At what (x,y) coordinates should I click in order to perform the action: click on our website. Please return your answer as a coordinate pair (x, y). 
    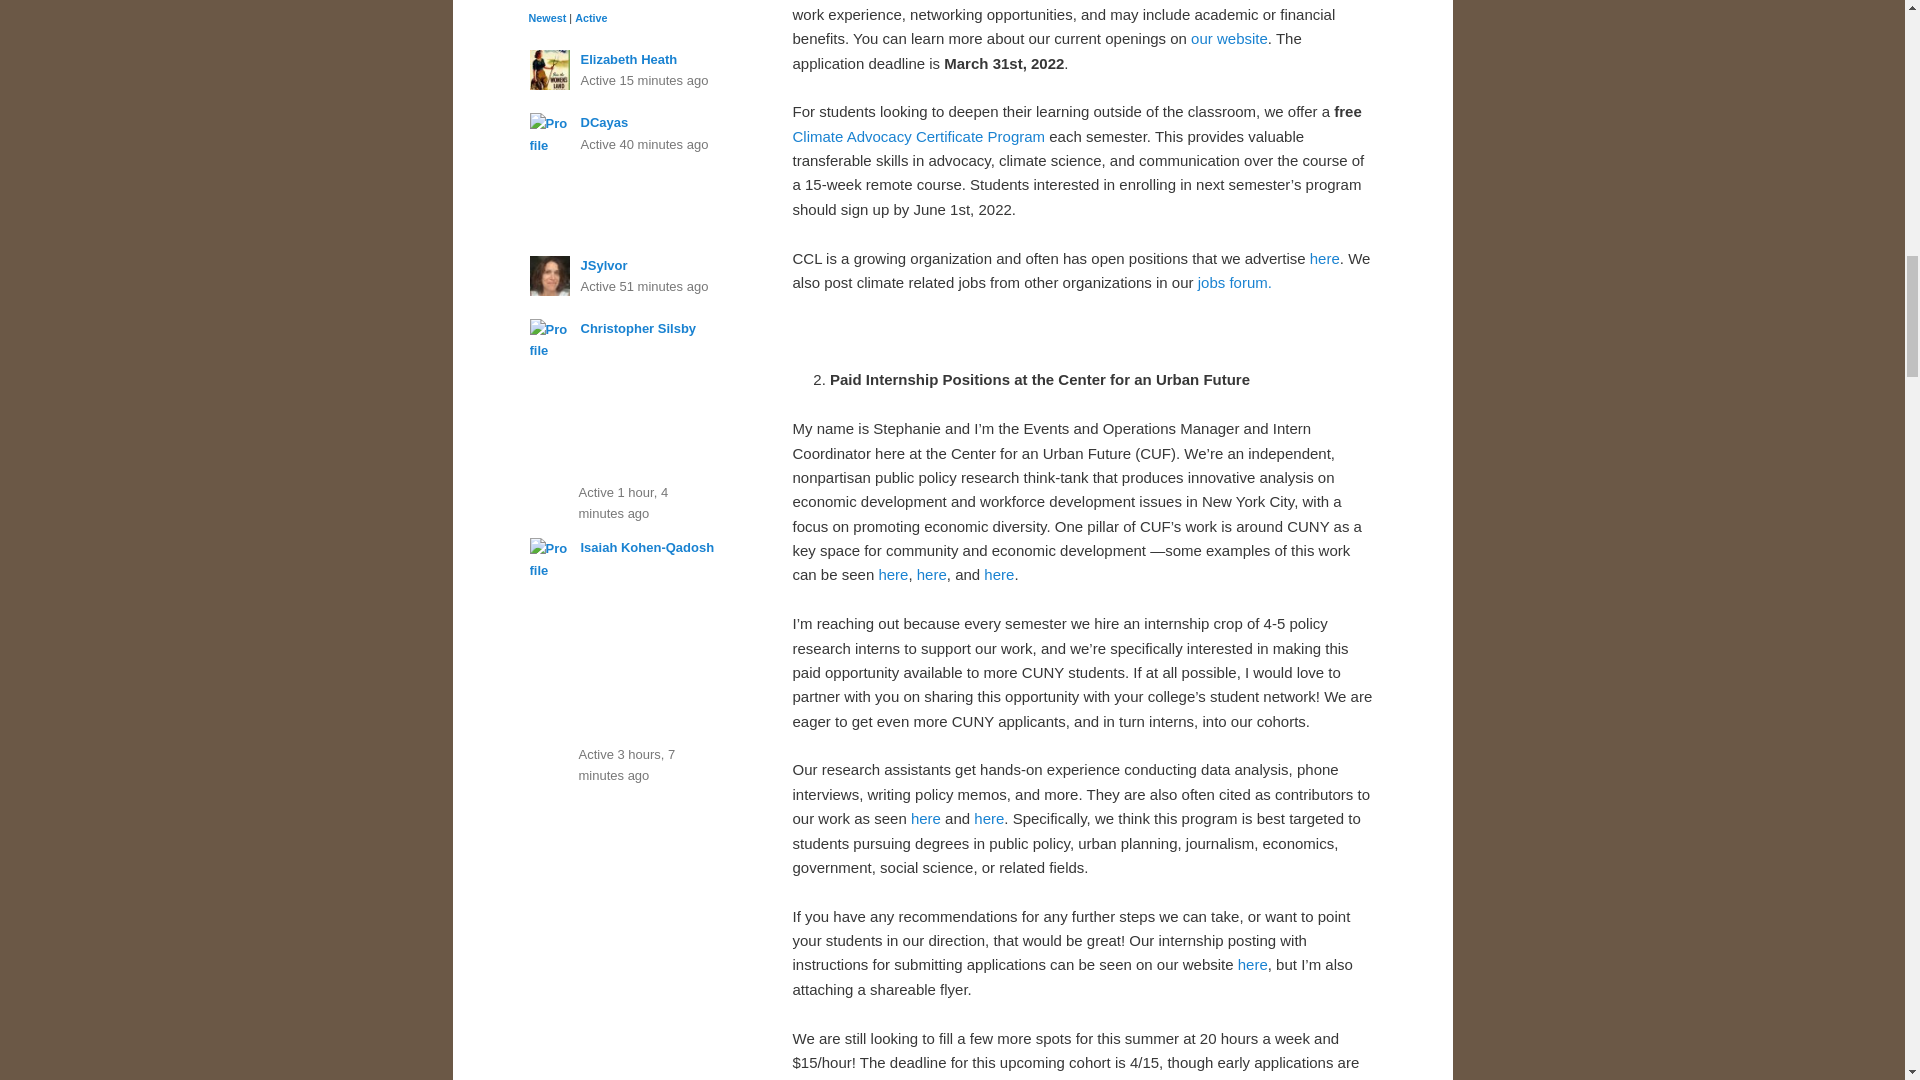
    Looking at the image, I should click on (1228, 38).